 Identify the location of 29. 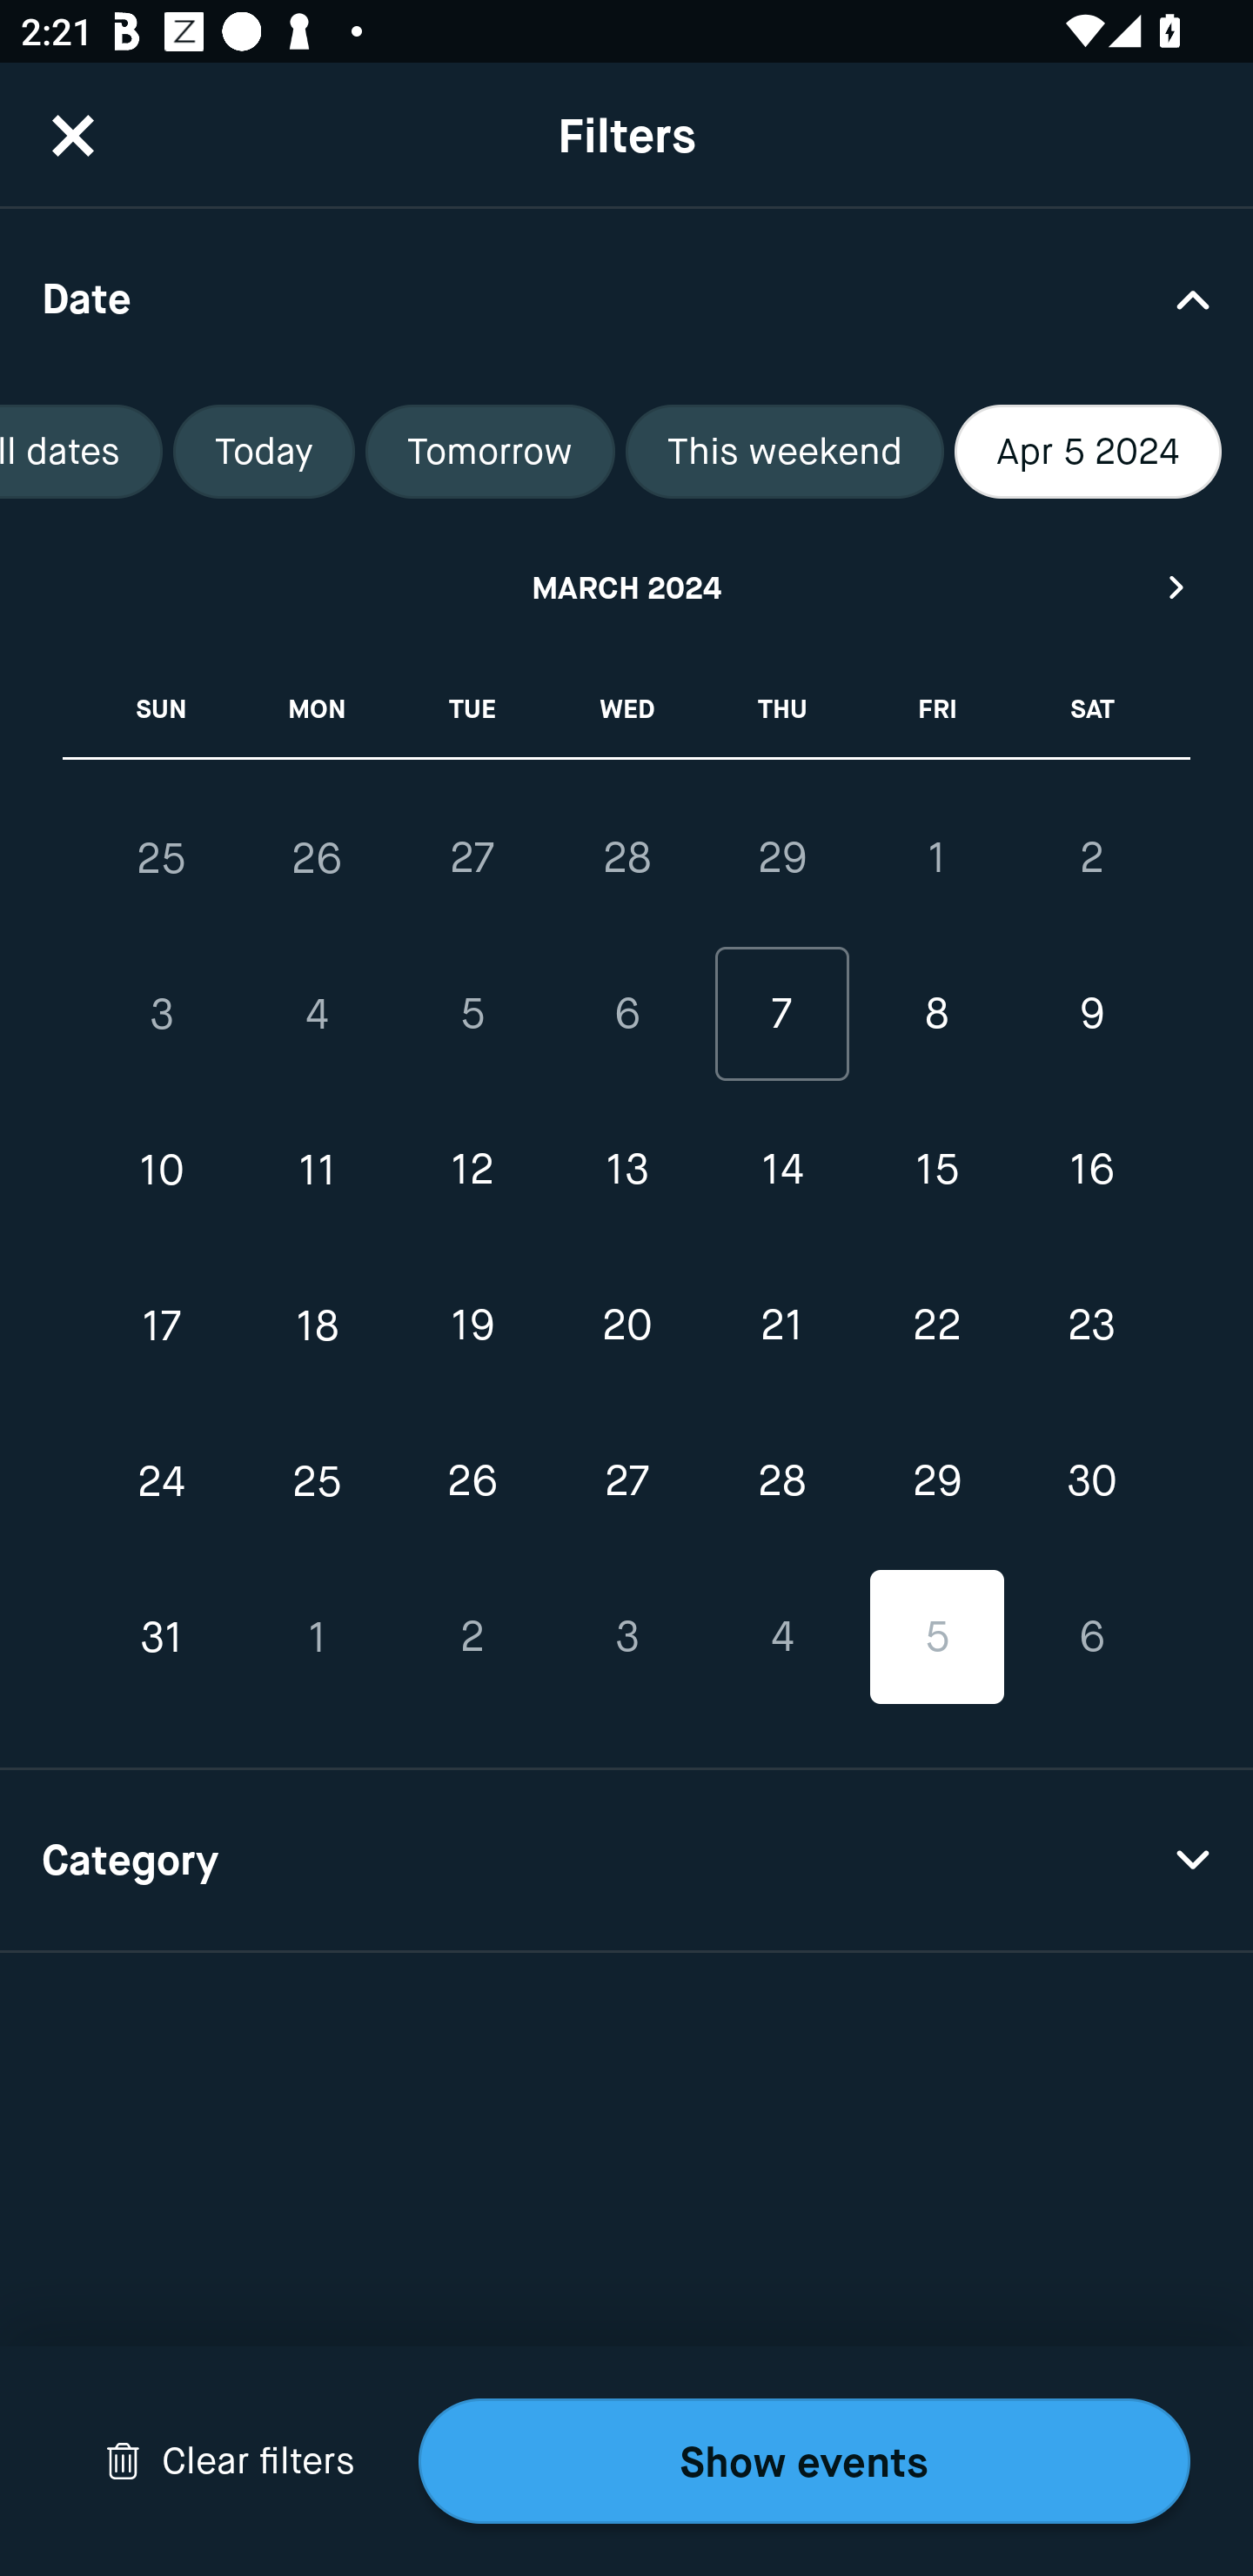
(936, 1481).